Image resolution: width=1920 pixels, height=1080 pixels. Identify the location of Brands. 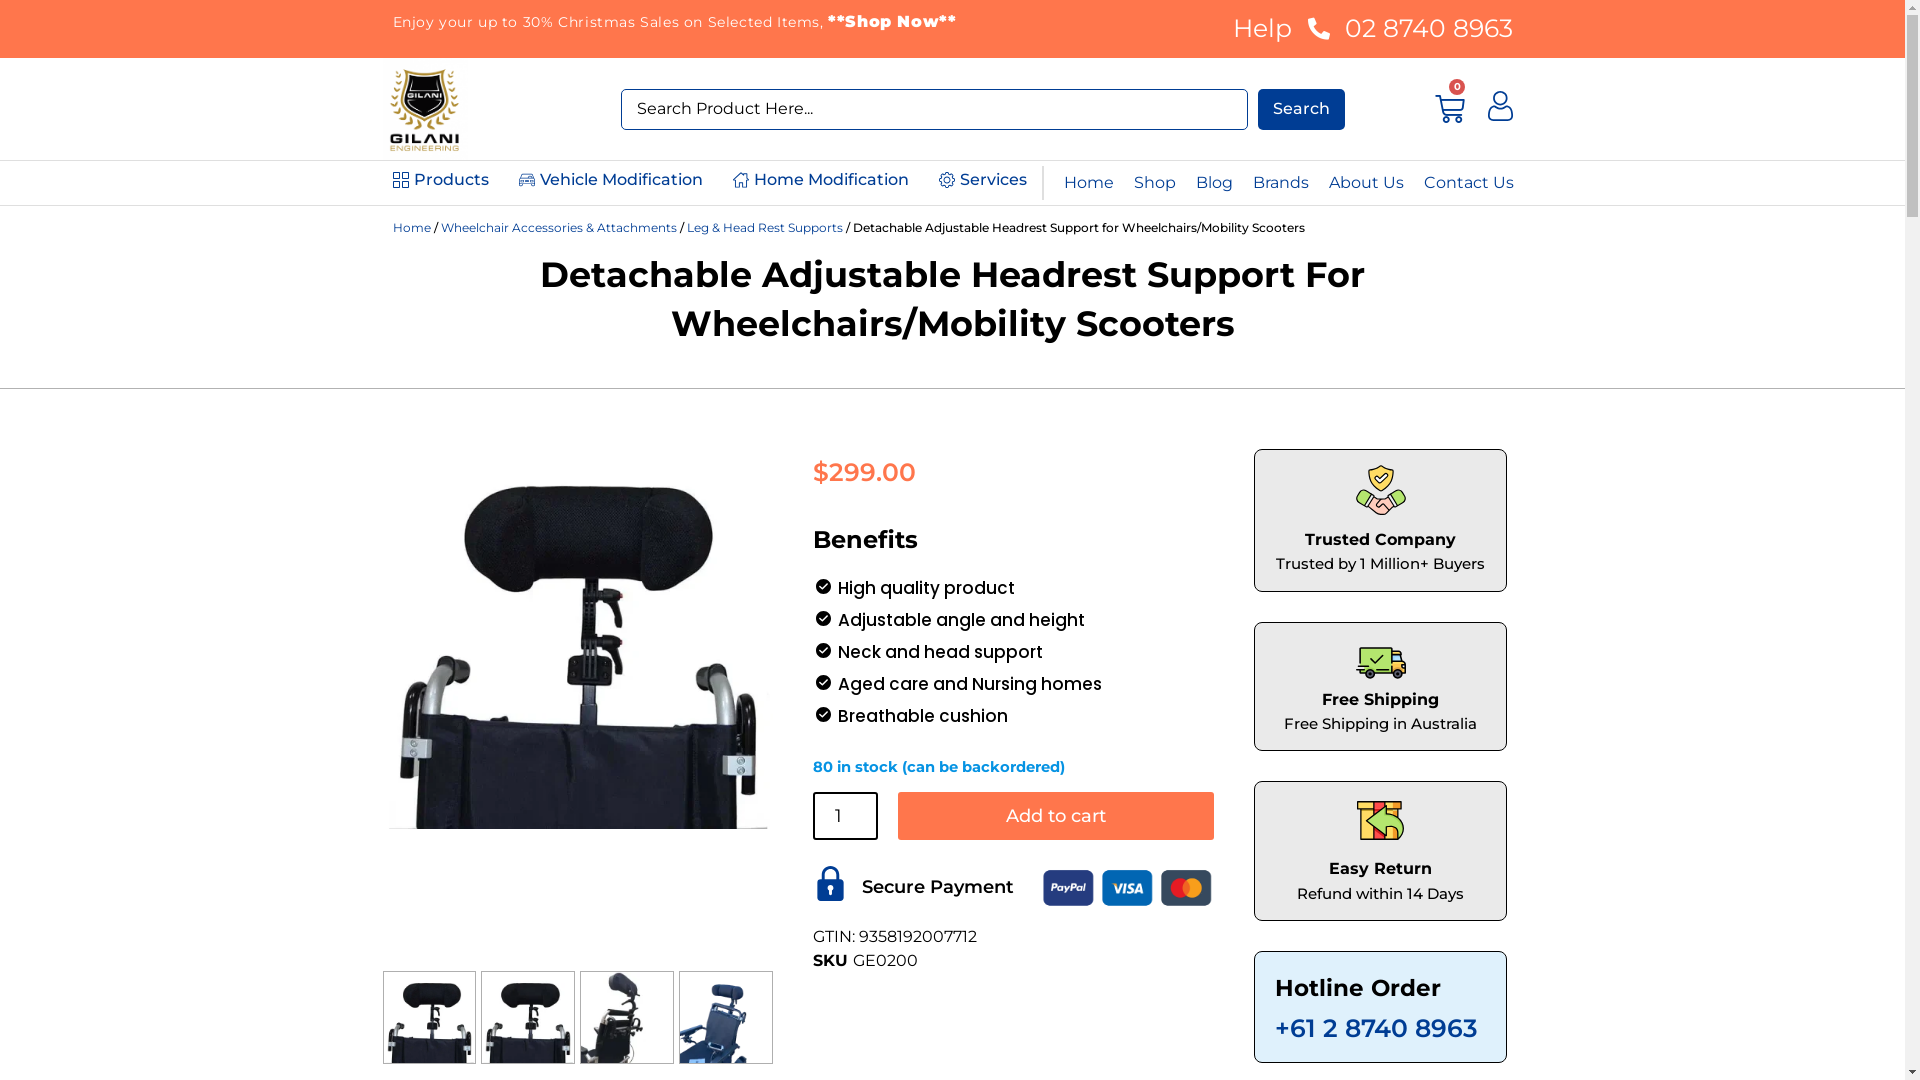
(1281, 182).